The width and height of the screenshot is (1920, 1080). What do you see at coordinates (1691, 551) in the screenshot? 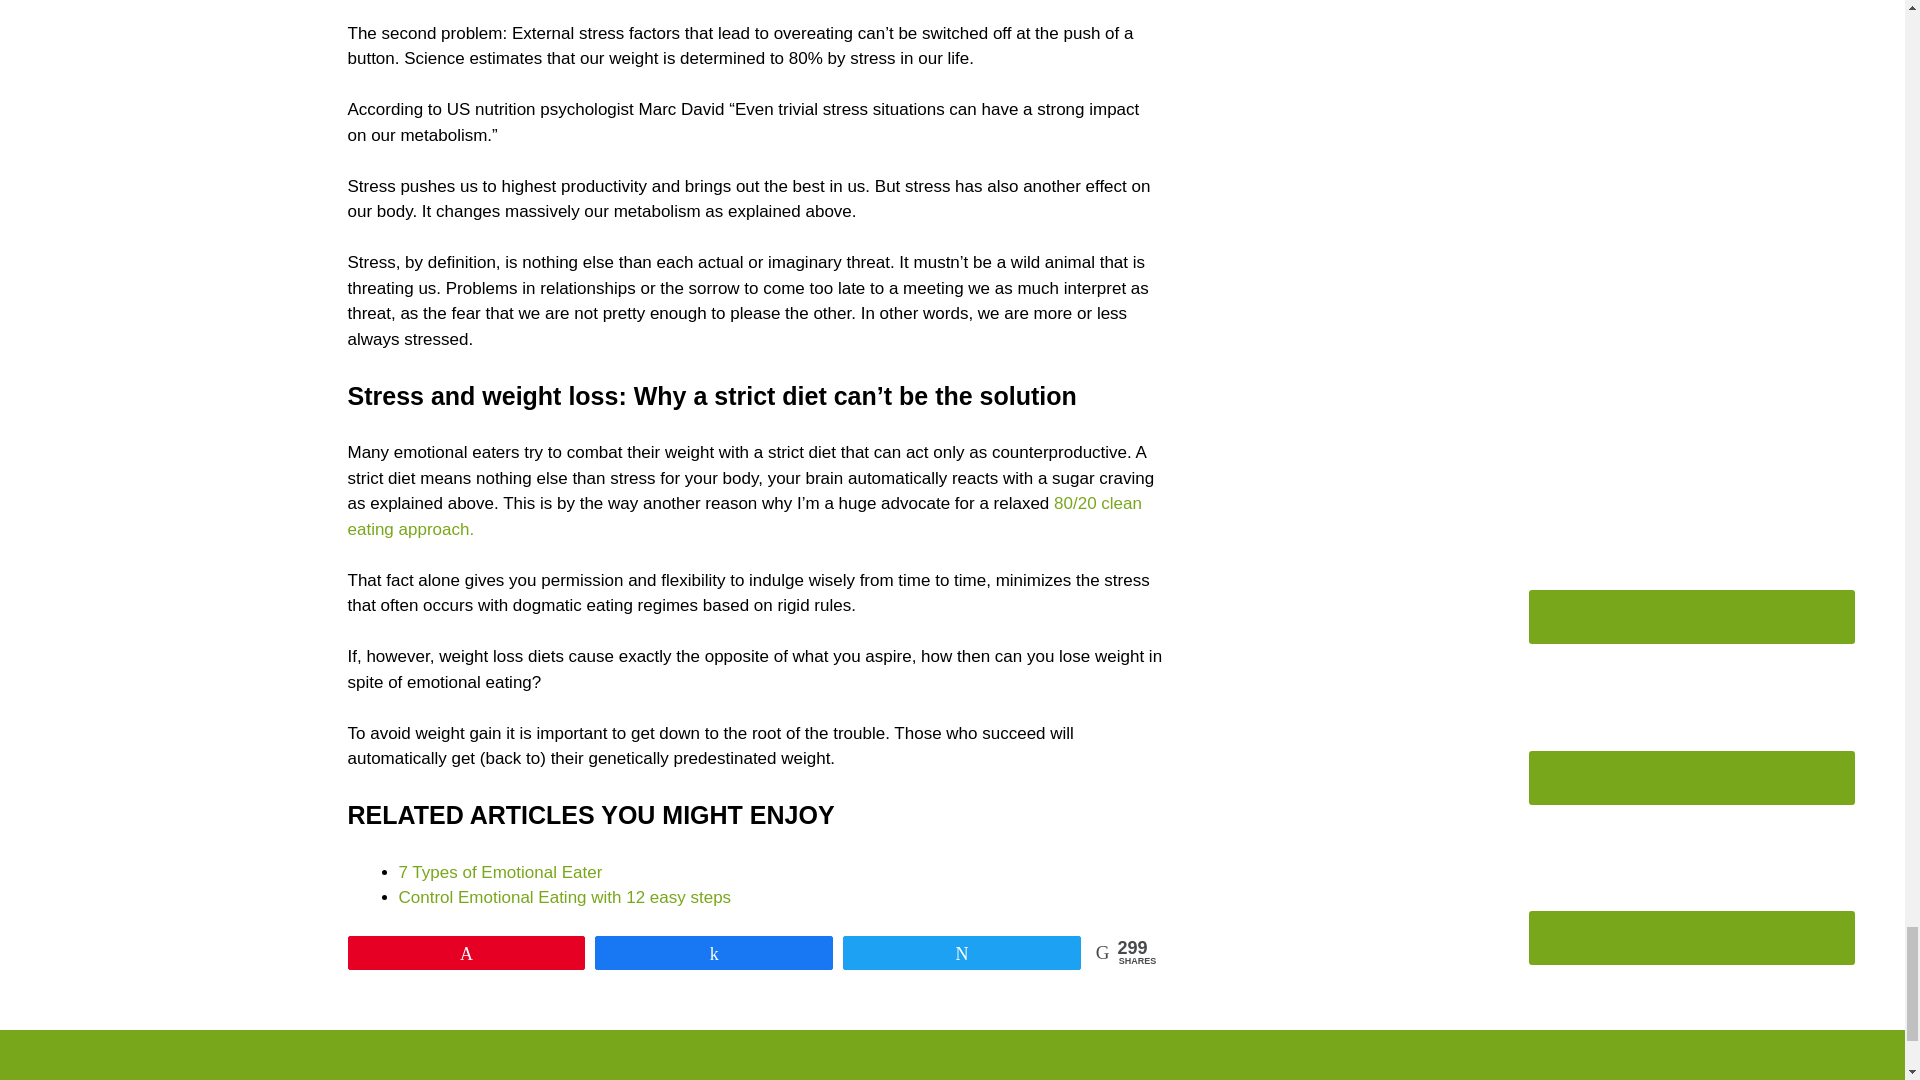
I see `Facebook` at bounding box center [1691, 551].